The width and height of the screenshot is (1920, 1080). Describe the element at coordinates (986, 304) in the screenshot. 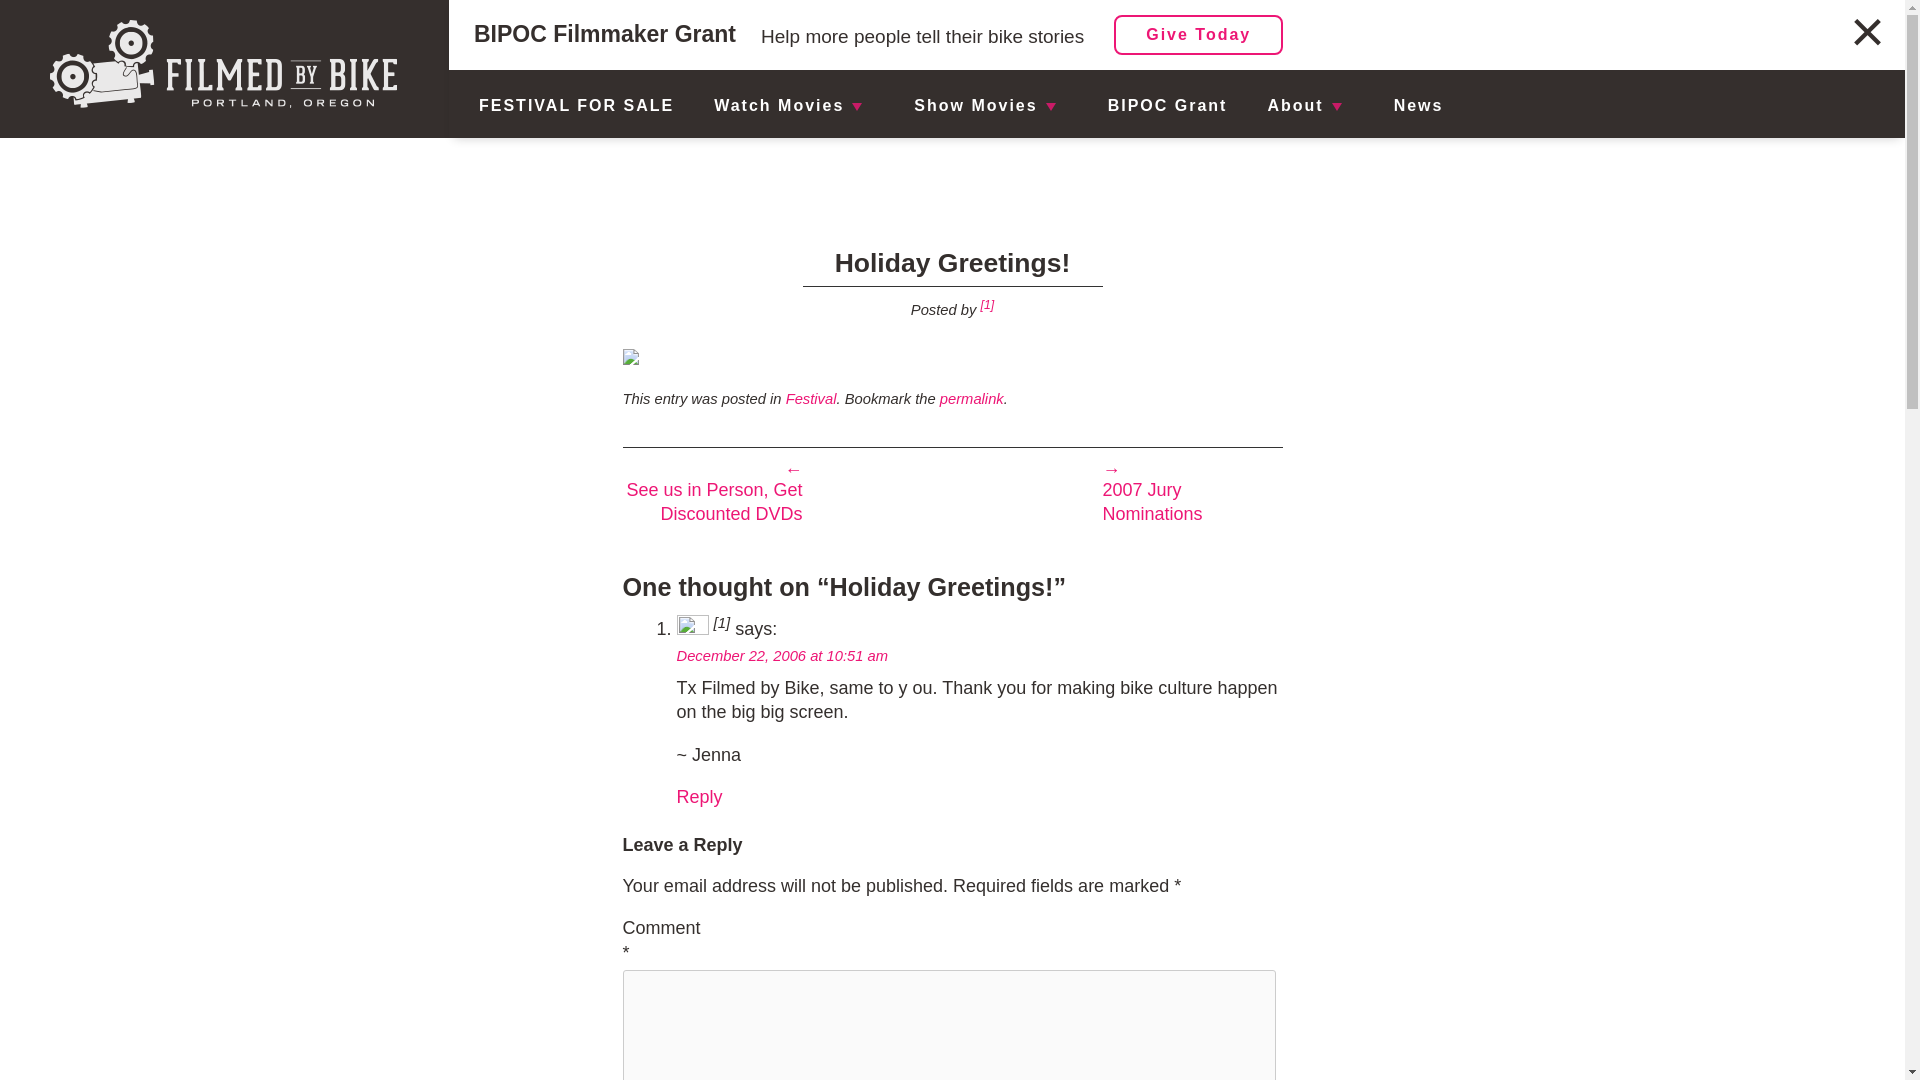

I see `Filmed by Bike` at that location.